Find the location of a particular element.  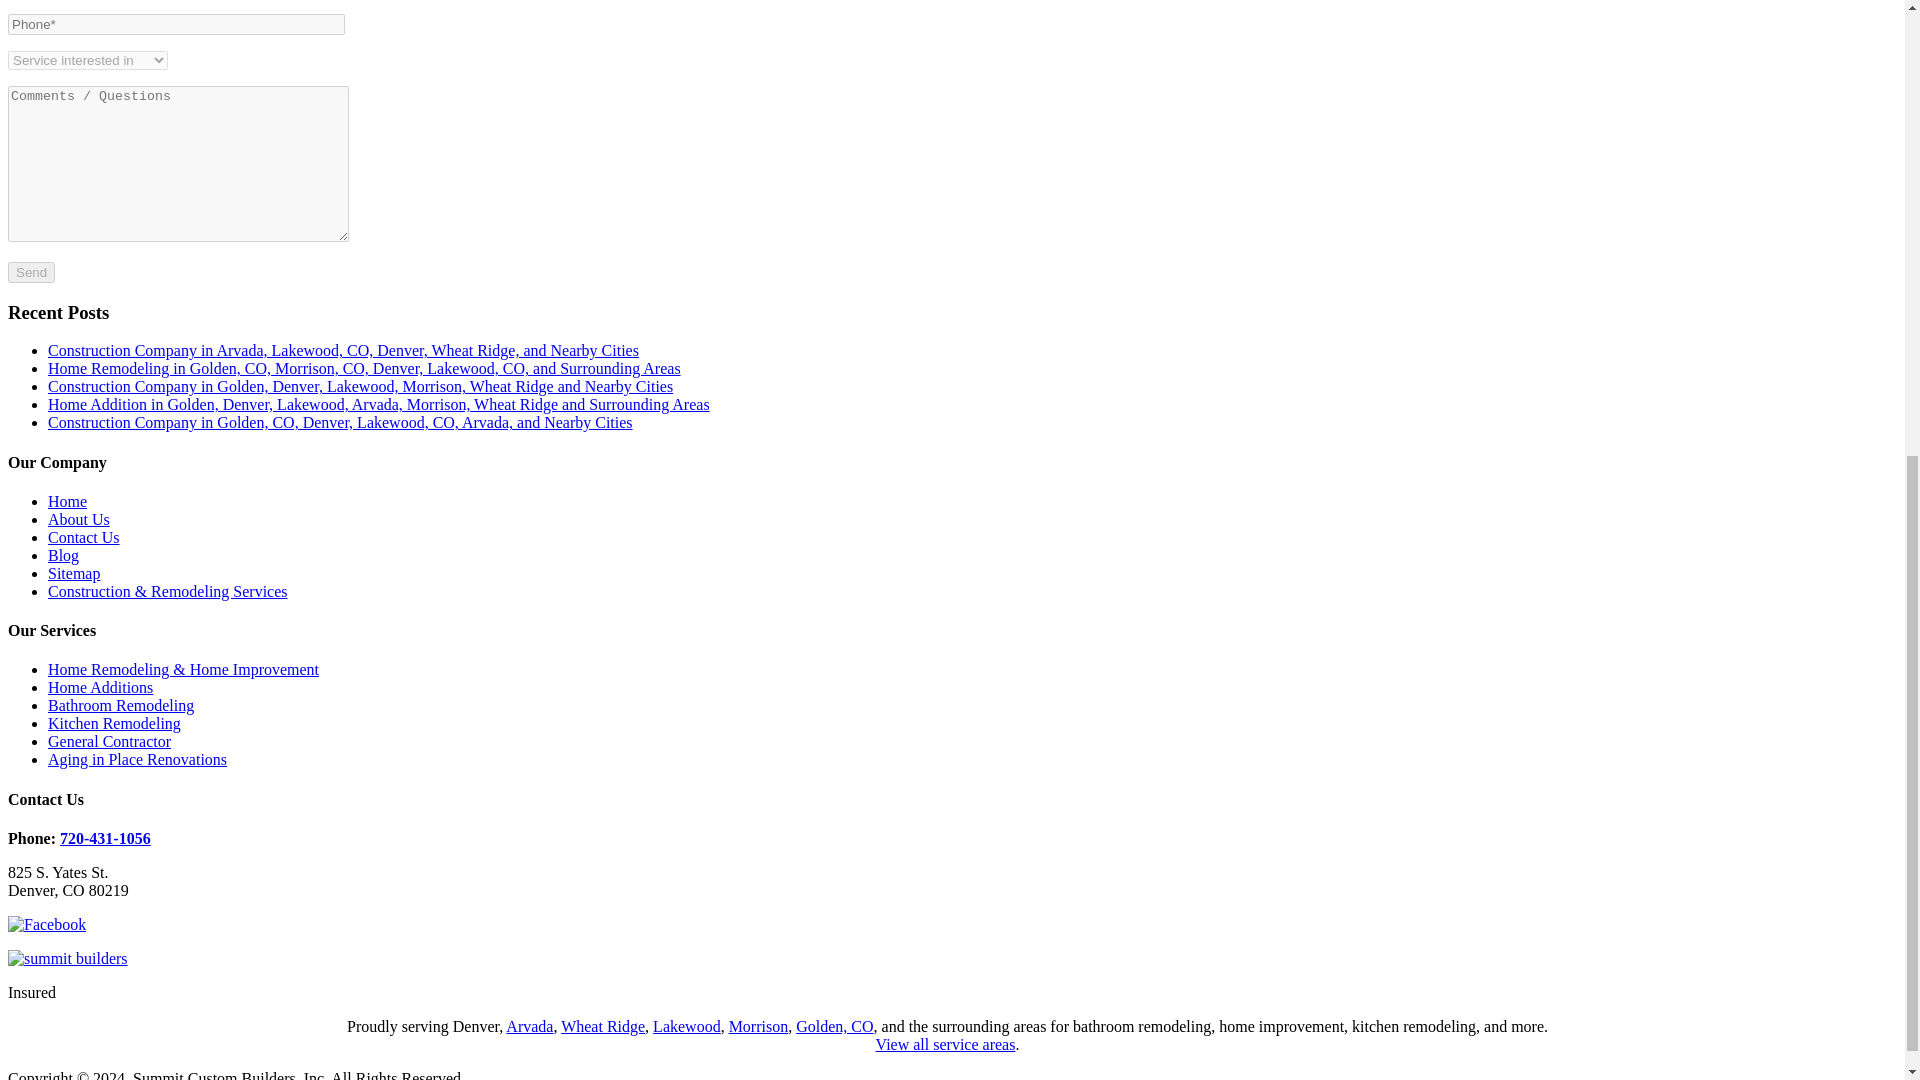

Lakewood is located at coordinates (686, 1026).